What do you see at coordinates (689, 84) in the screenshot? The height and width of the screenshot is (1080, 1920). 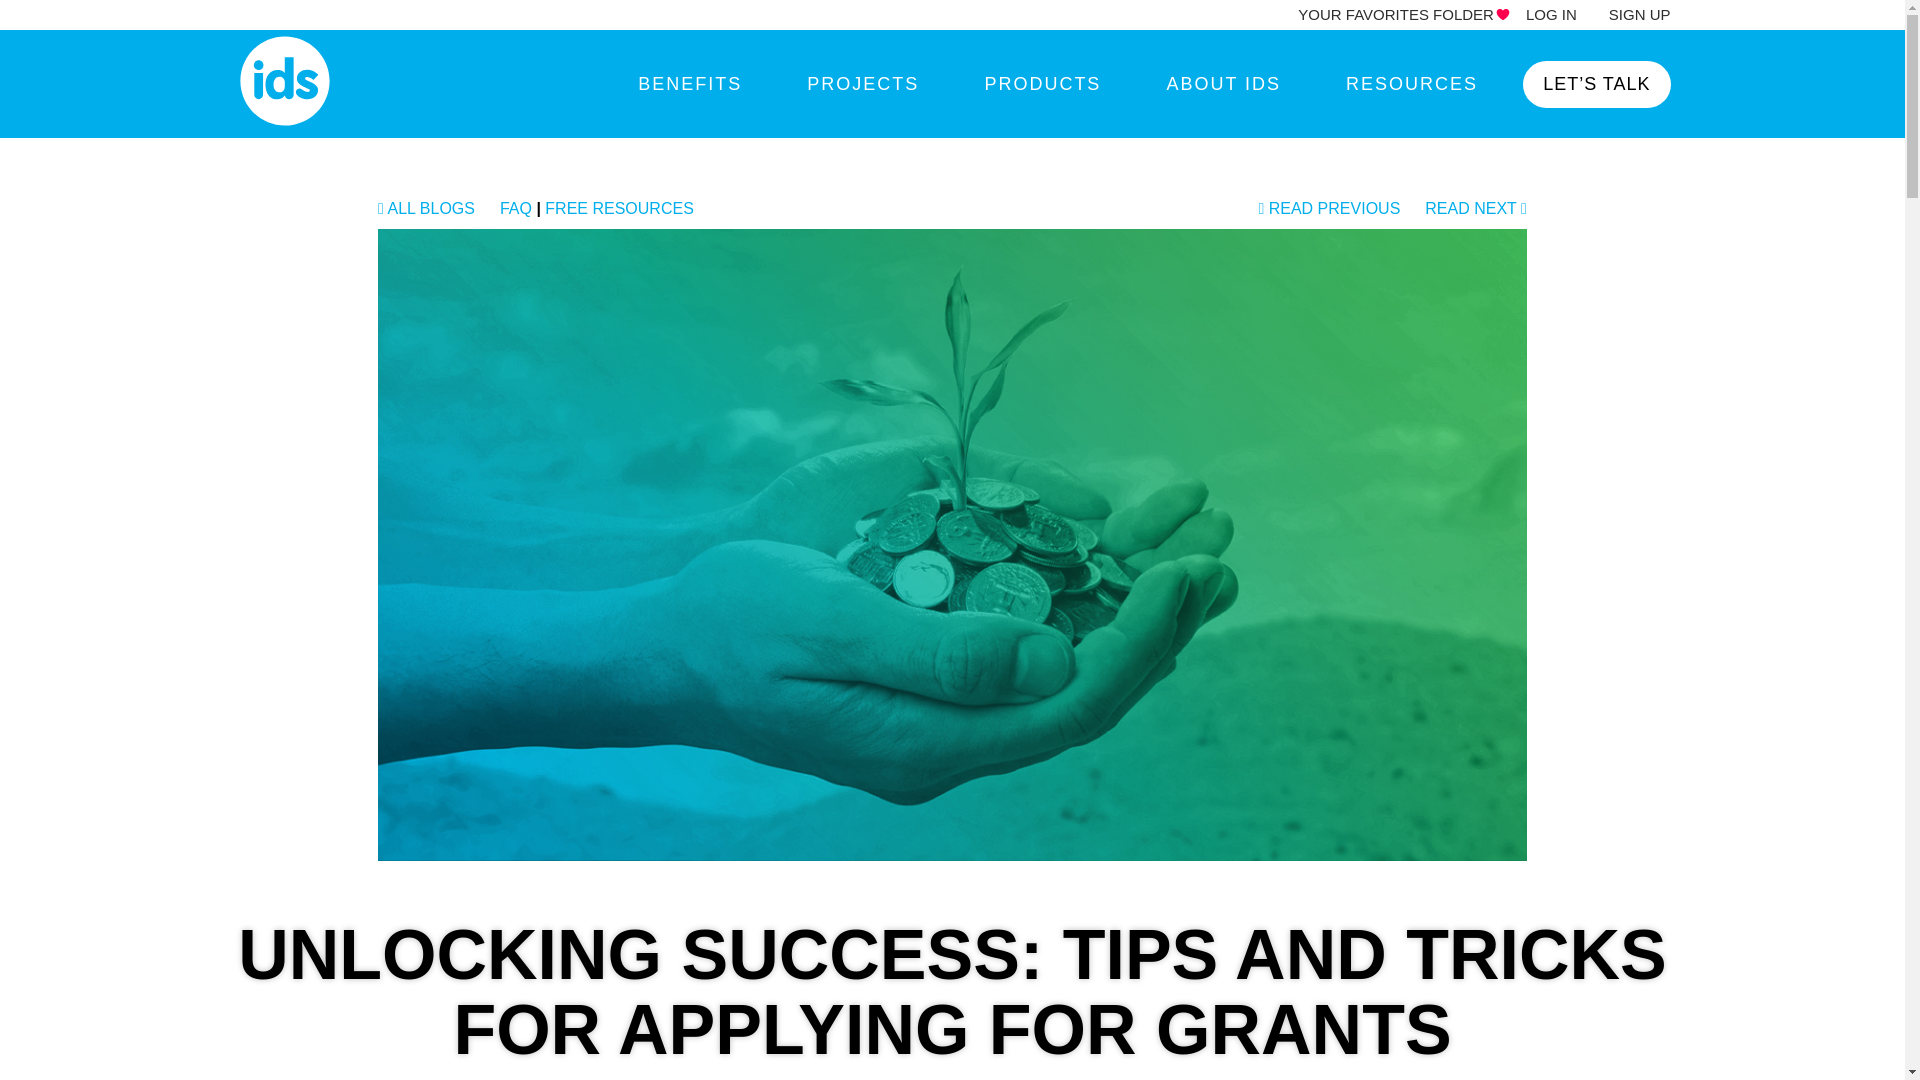 I see `BENEFITS` at bounding box center [689, 84].